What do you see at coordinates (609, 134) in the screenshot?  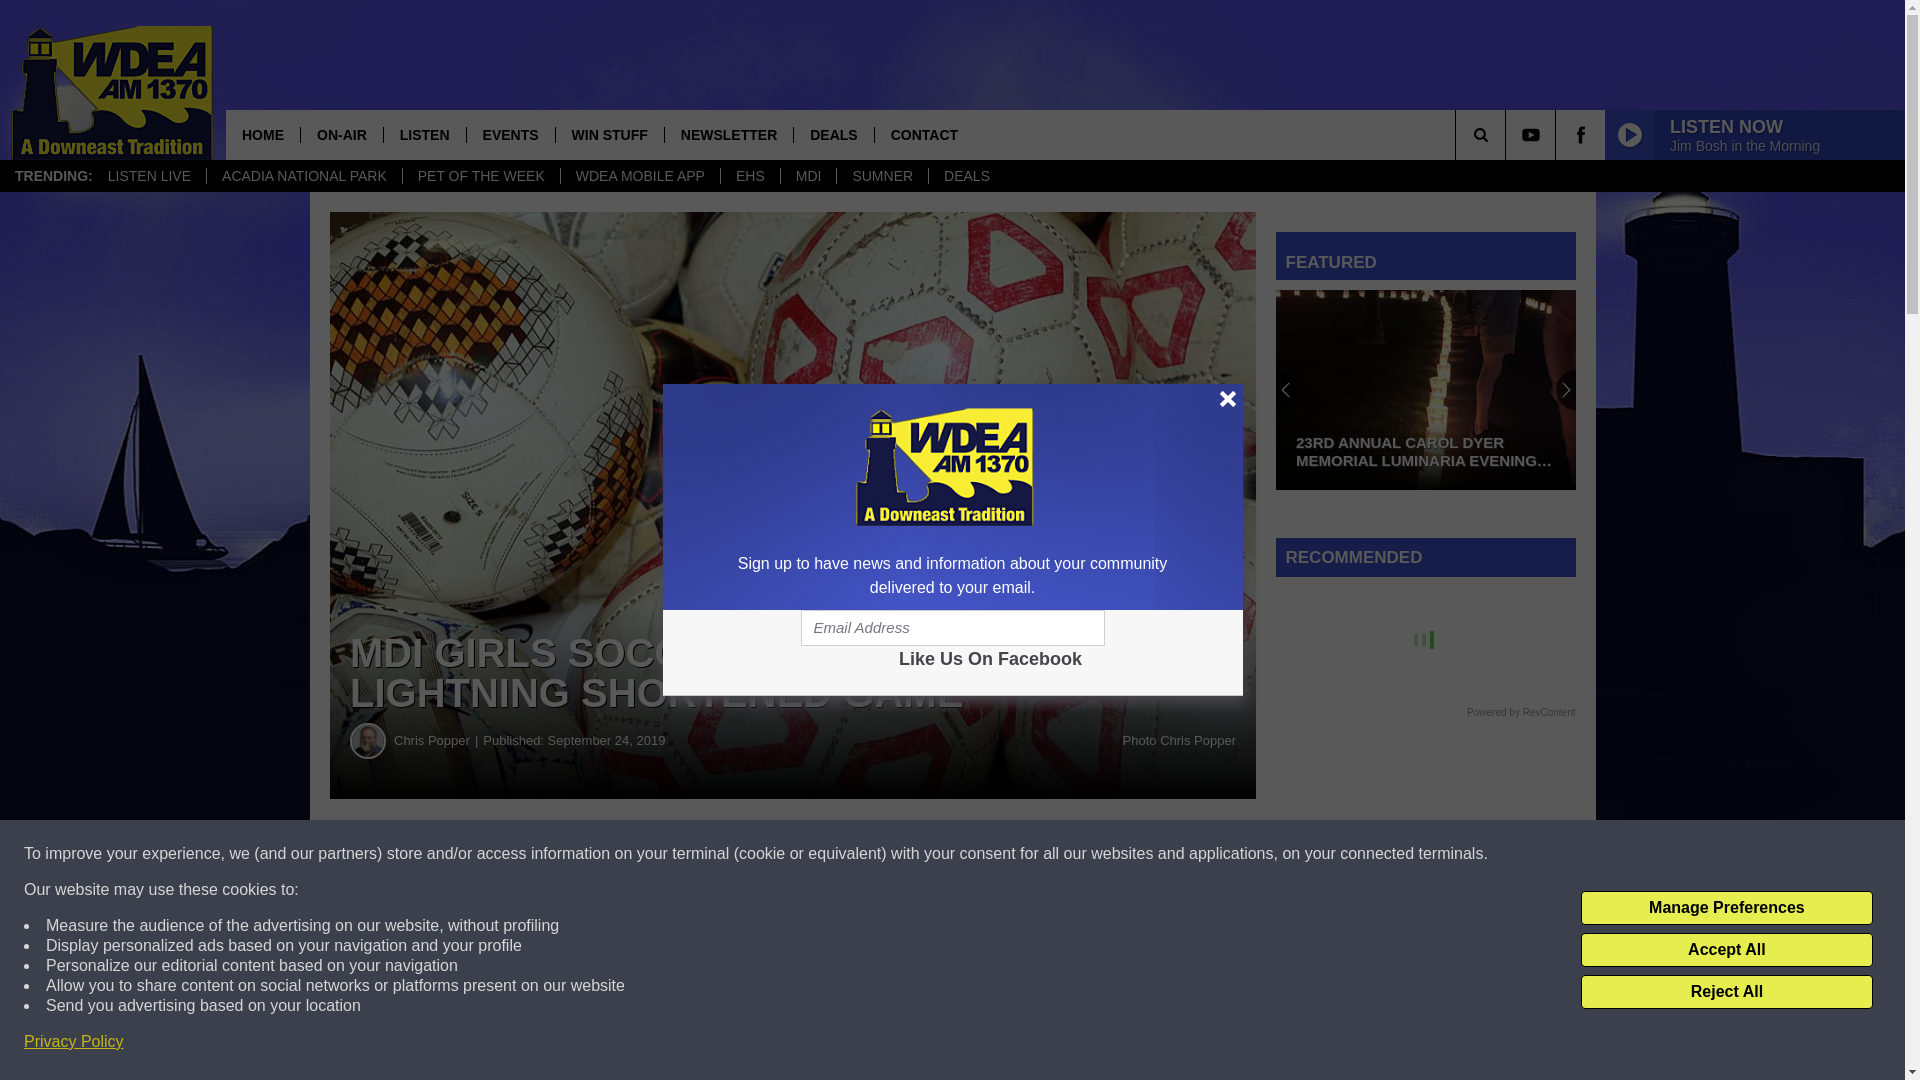 I see `WIN STUFF` at bounding box center [609, 134].